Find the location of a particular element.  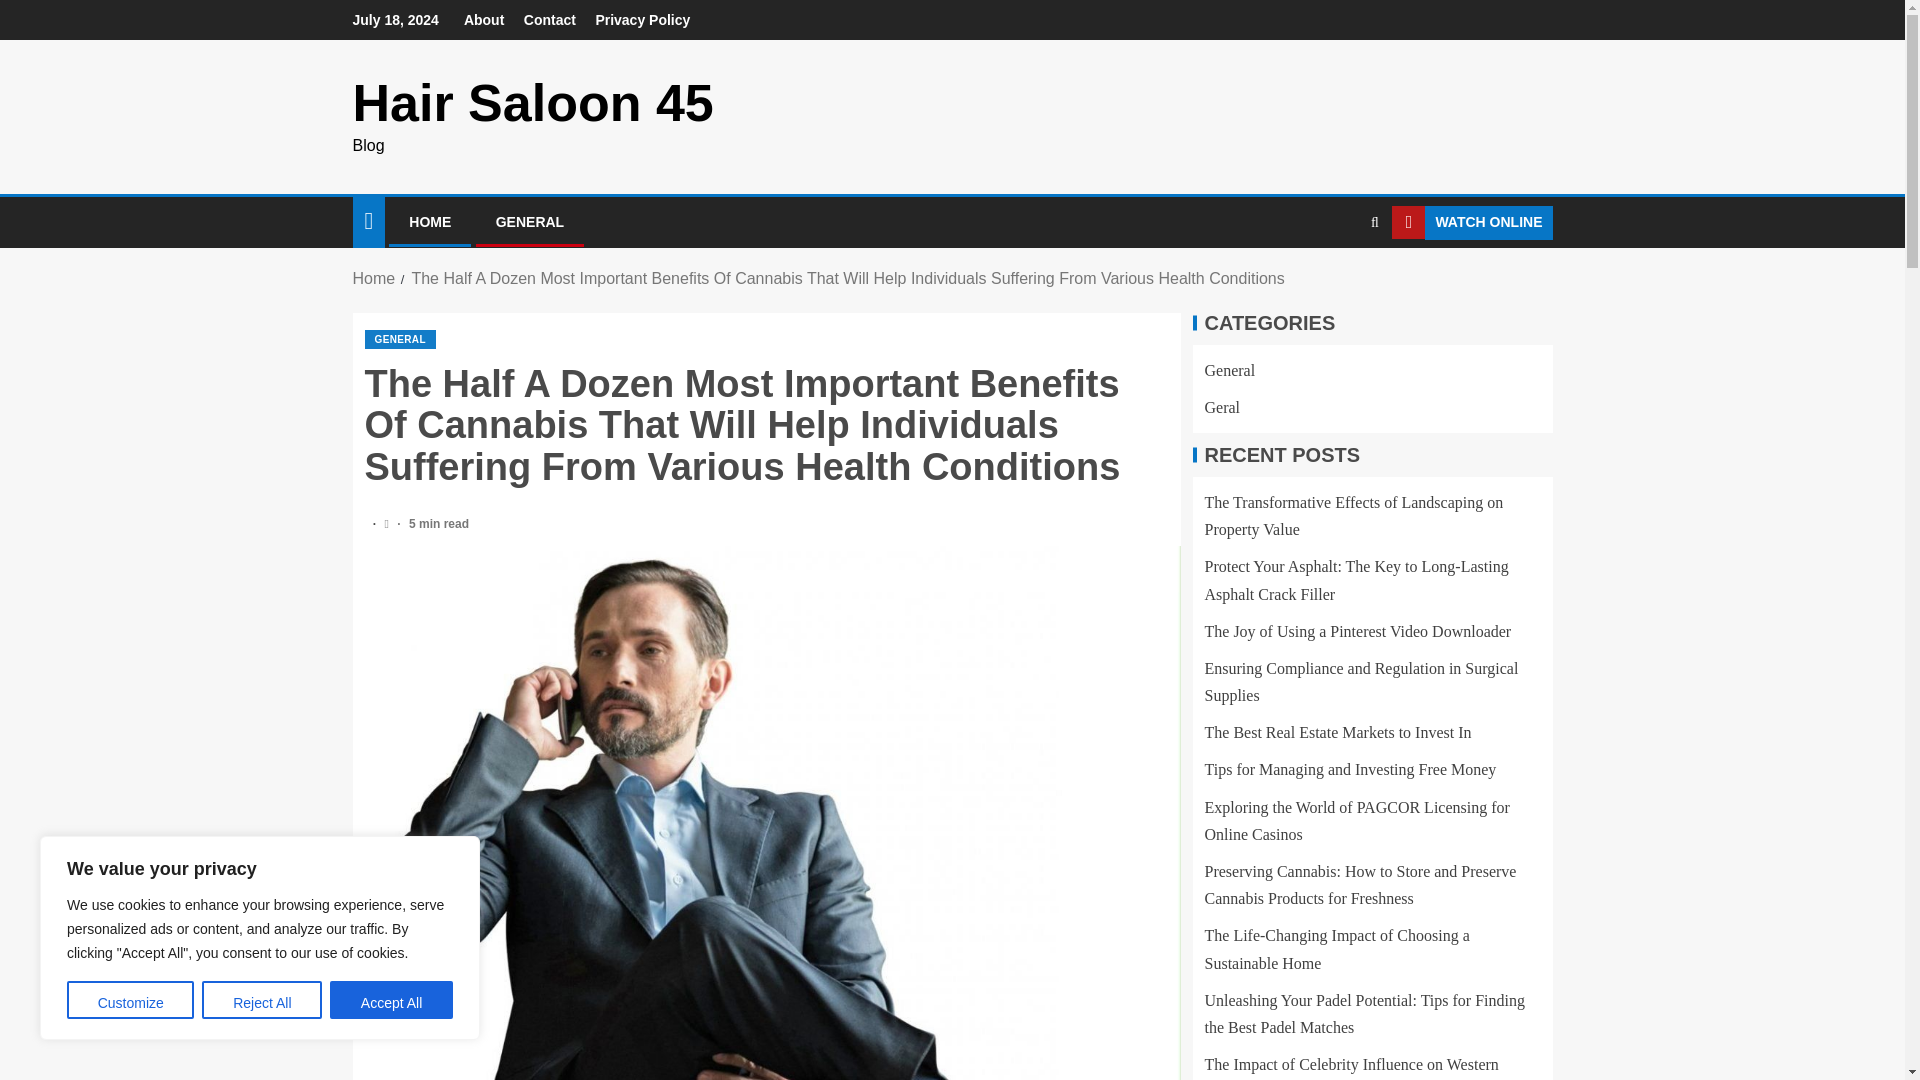

About is located at coordinates (484, 20).